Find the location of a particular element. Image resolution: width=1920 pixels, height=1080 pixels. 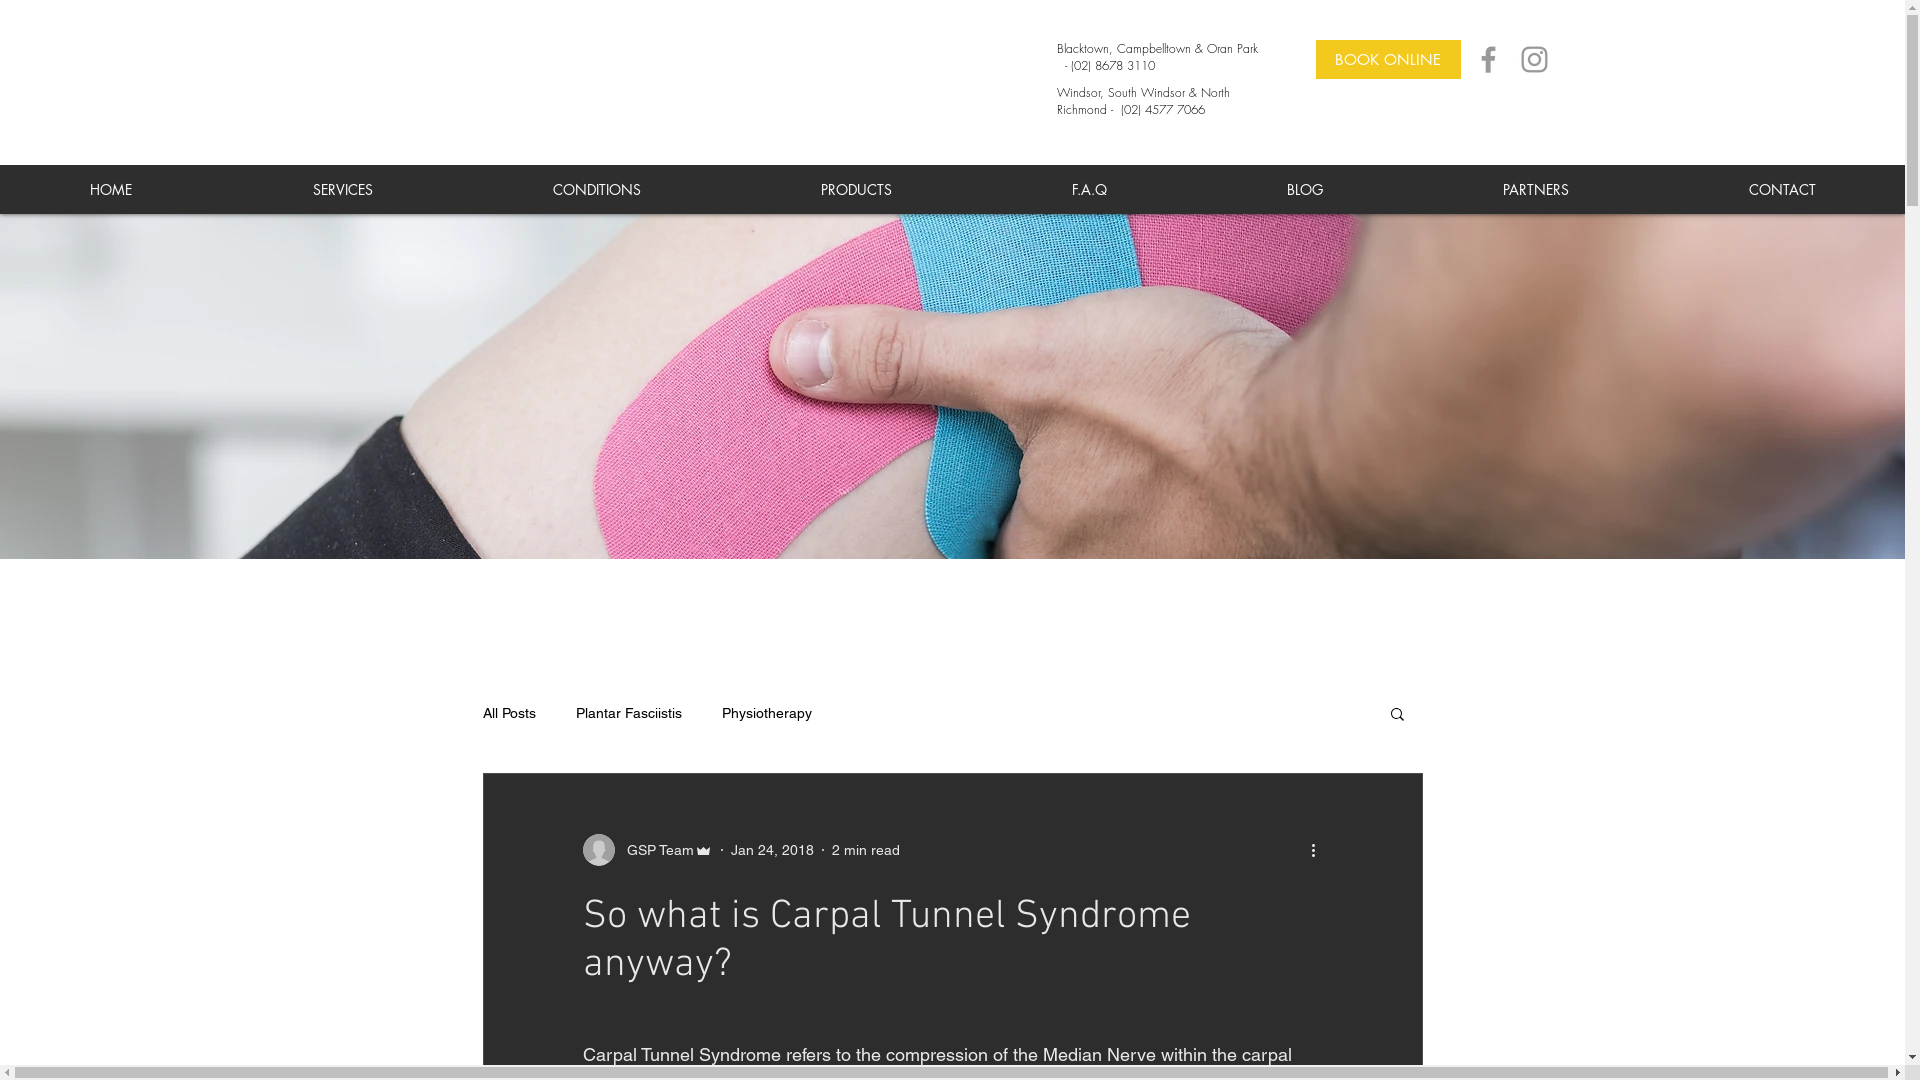

Physiotherapy is located at coordinates (767, 713).